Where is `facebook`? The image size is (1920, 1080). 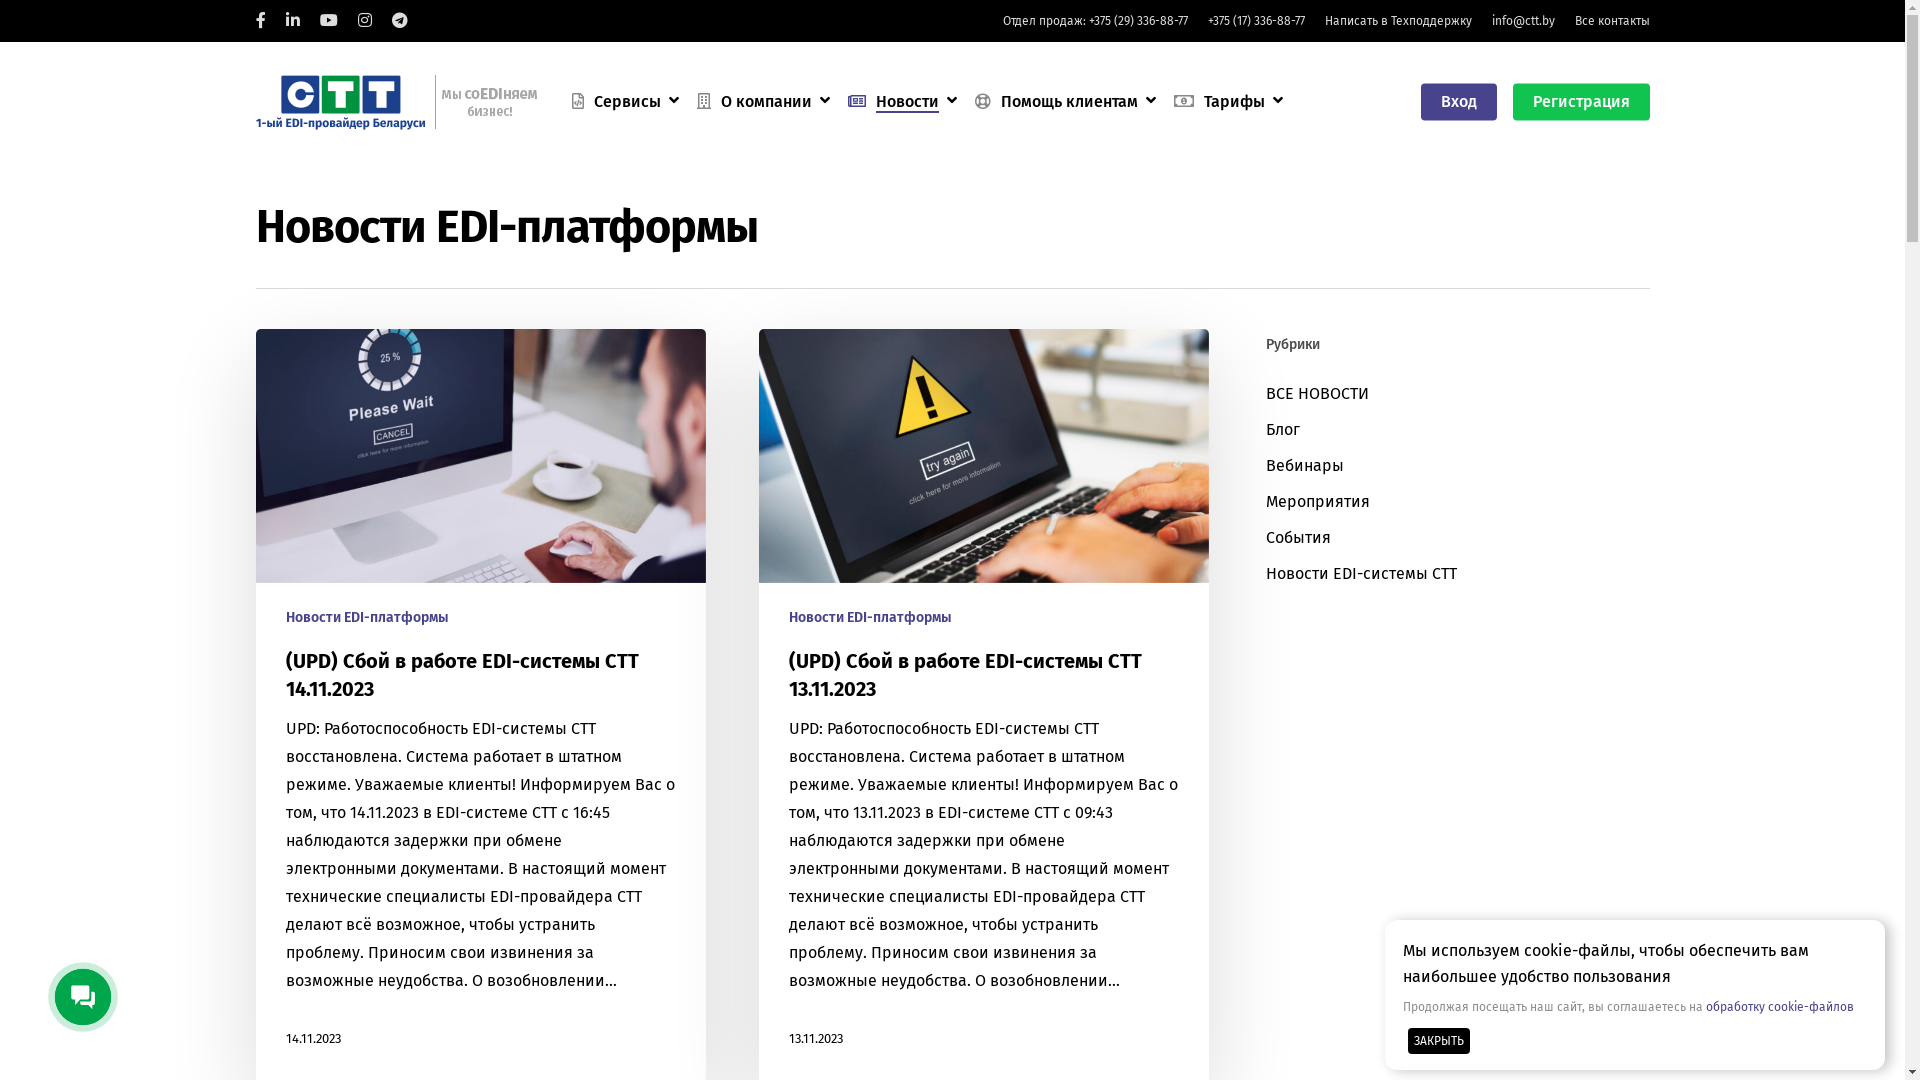
facebook is located at coordinates (261, 21).